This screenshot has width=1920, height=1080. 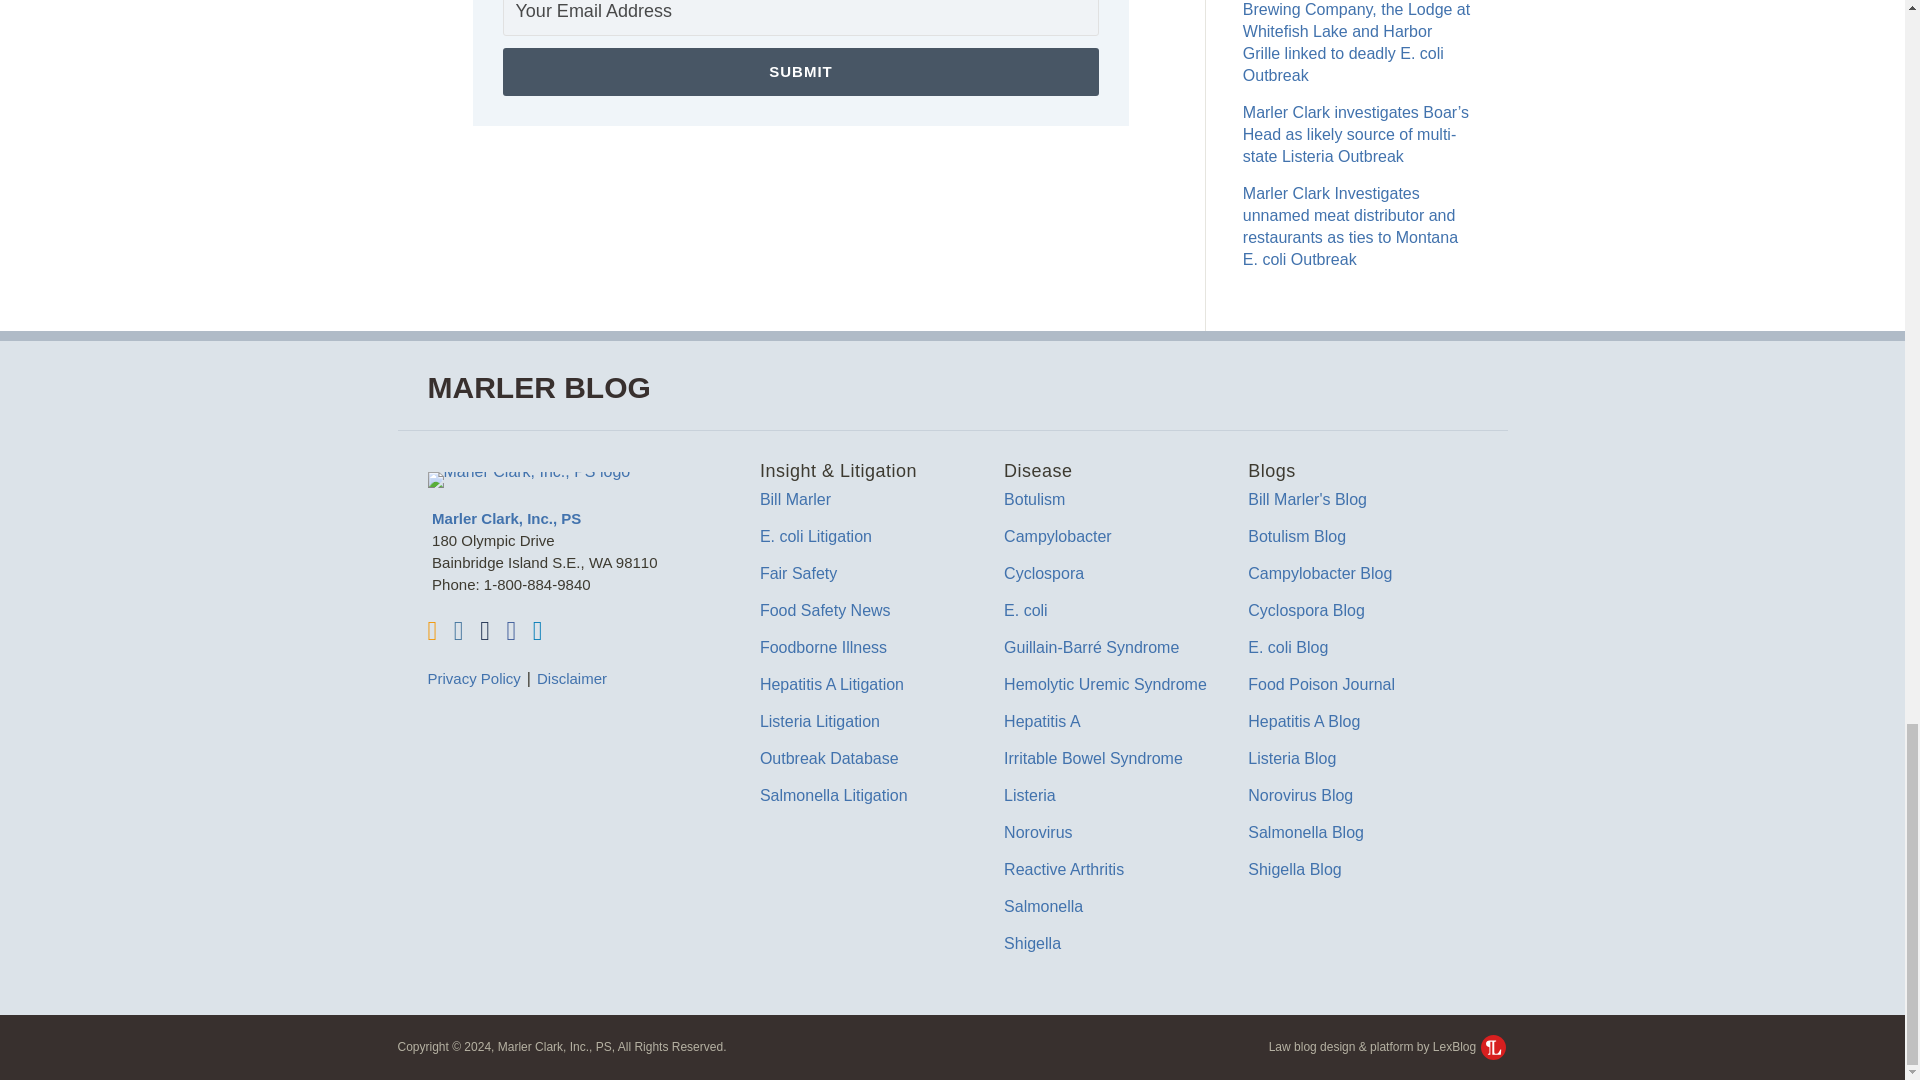 What do you see at coordinates (800, 72) in the screenshot?
I see `Submit` at bounding box center [800, 72].